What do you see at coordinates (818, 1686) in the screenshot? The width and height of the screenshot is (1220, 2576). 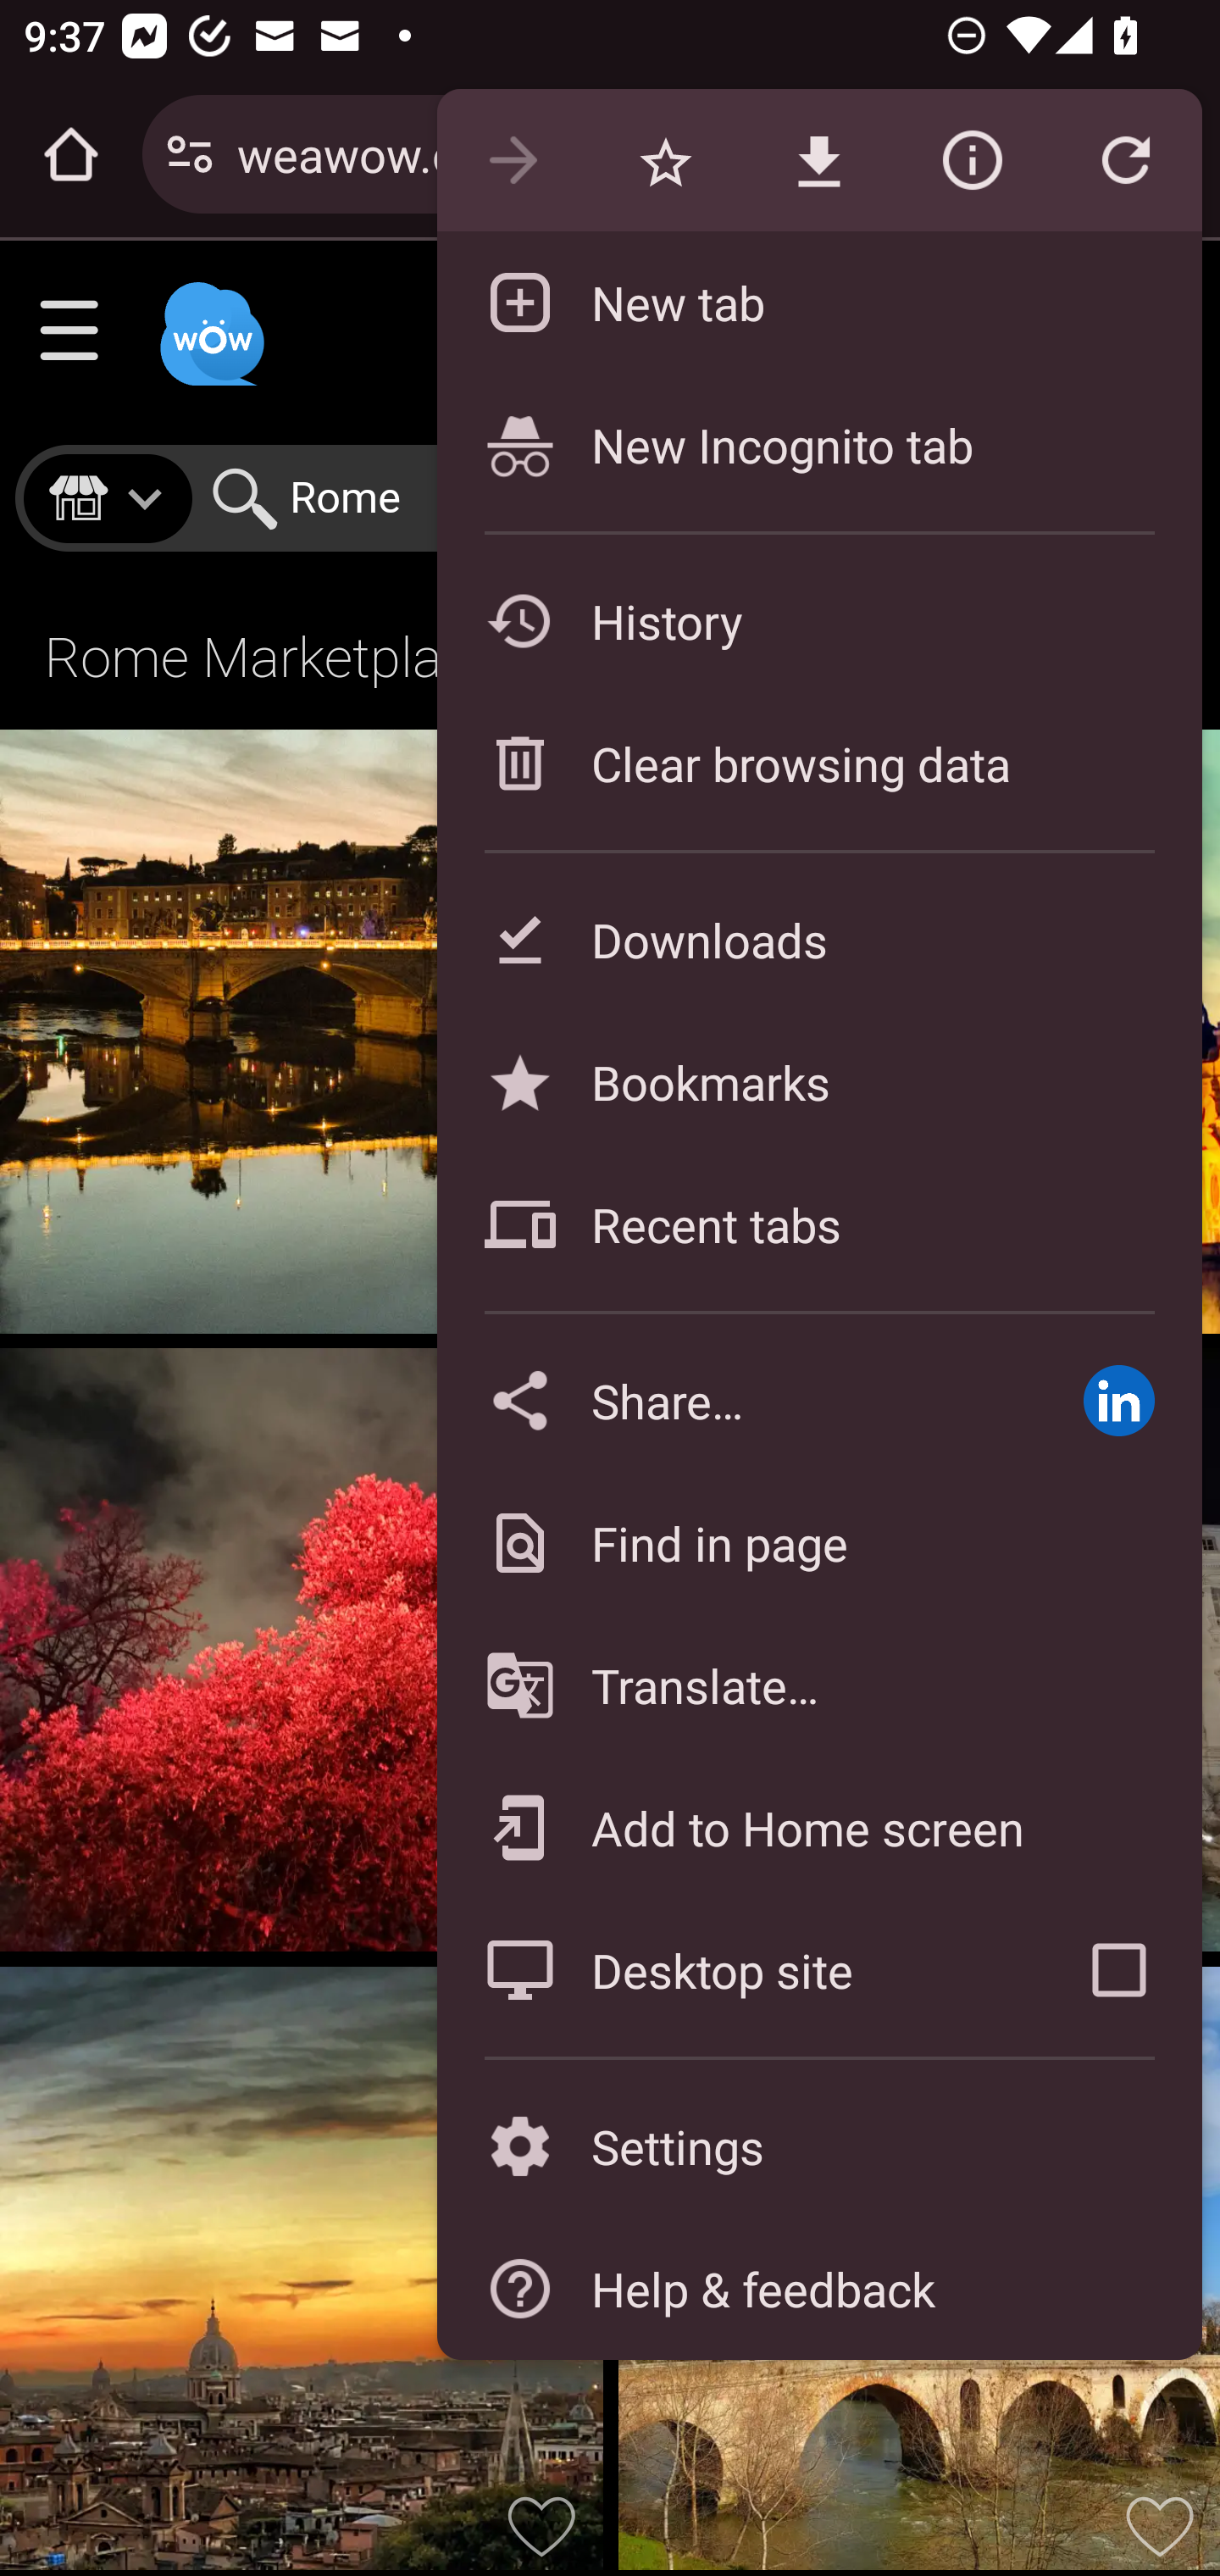 I see `Translate…` at bounding box center [818, 1686].